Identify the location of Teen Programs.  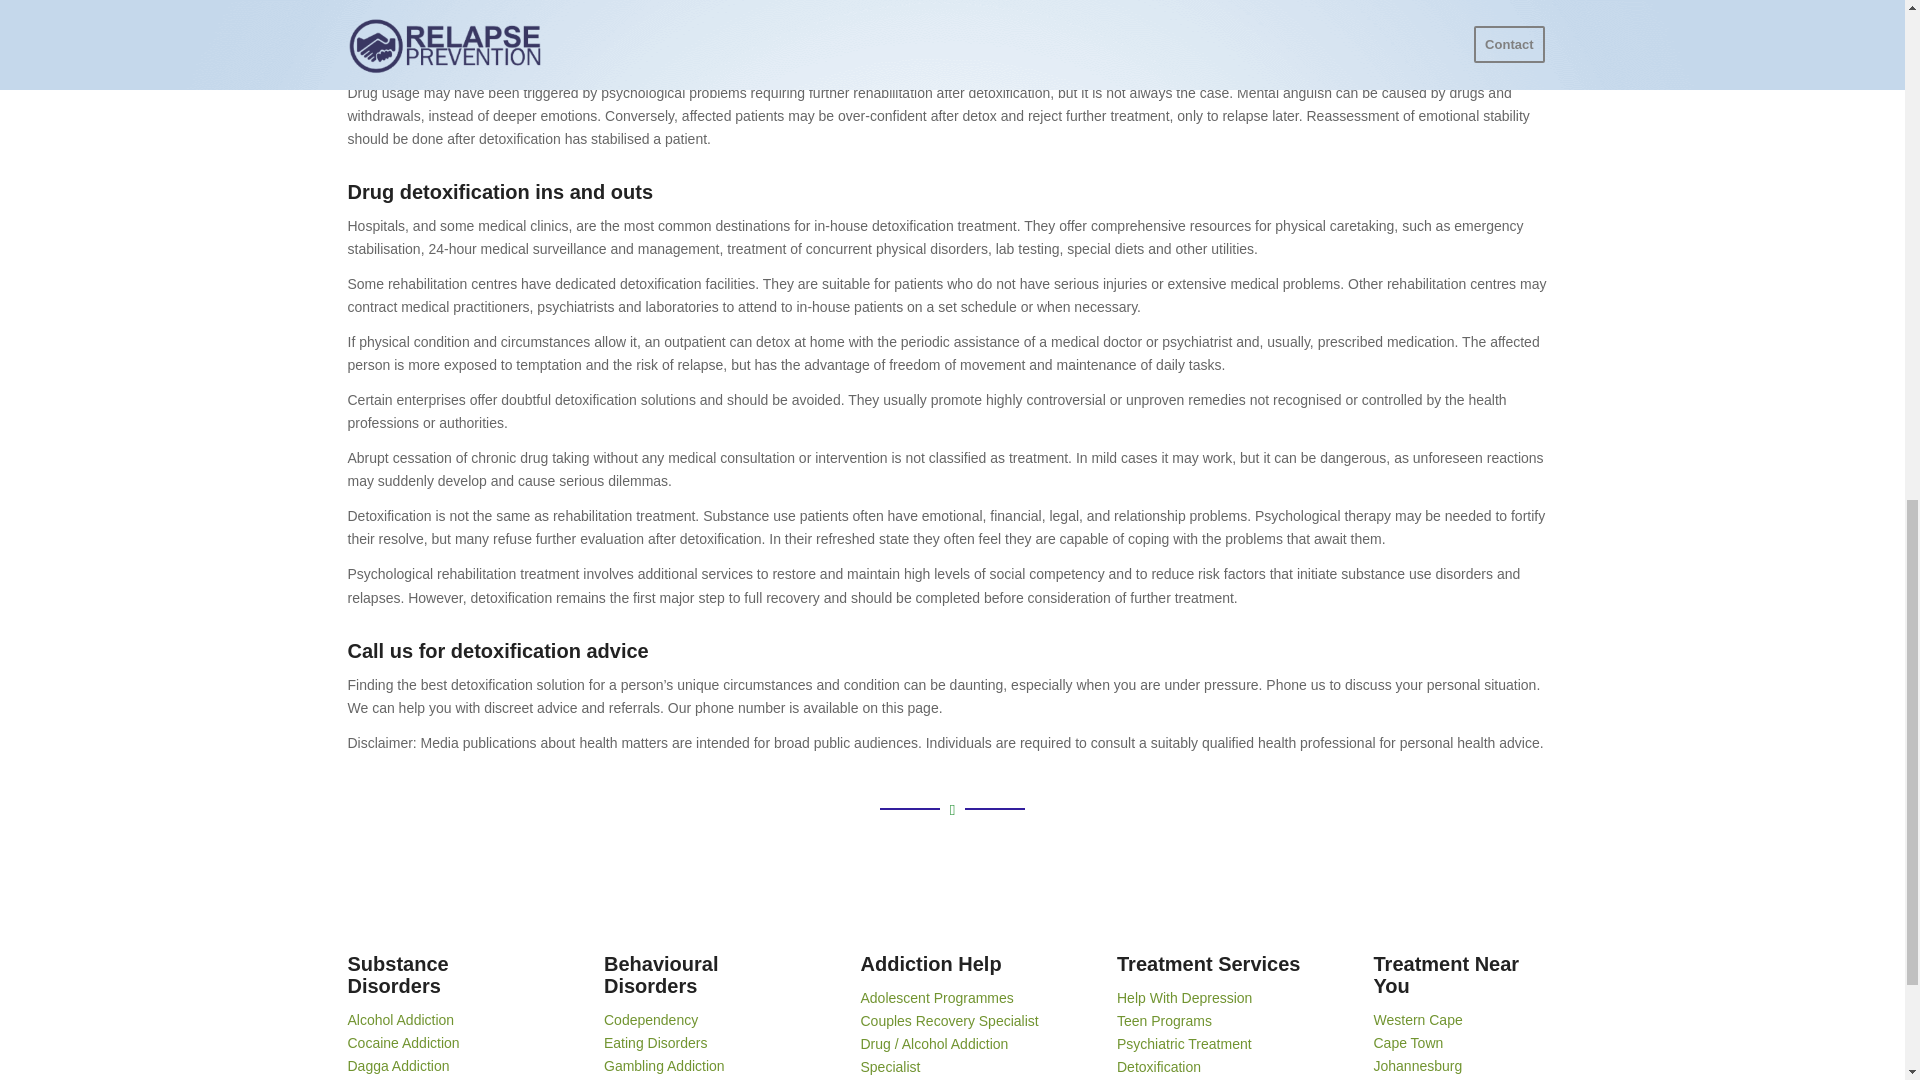
(1164, 1021).